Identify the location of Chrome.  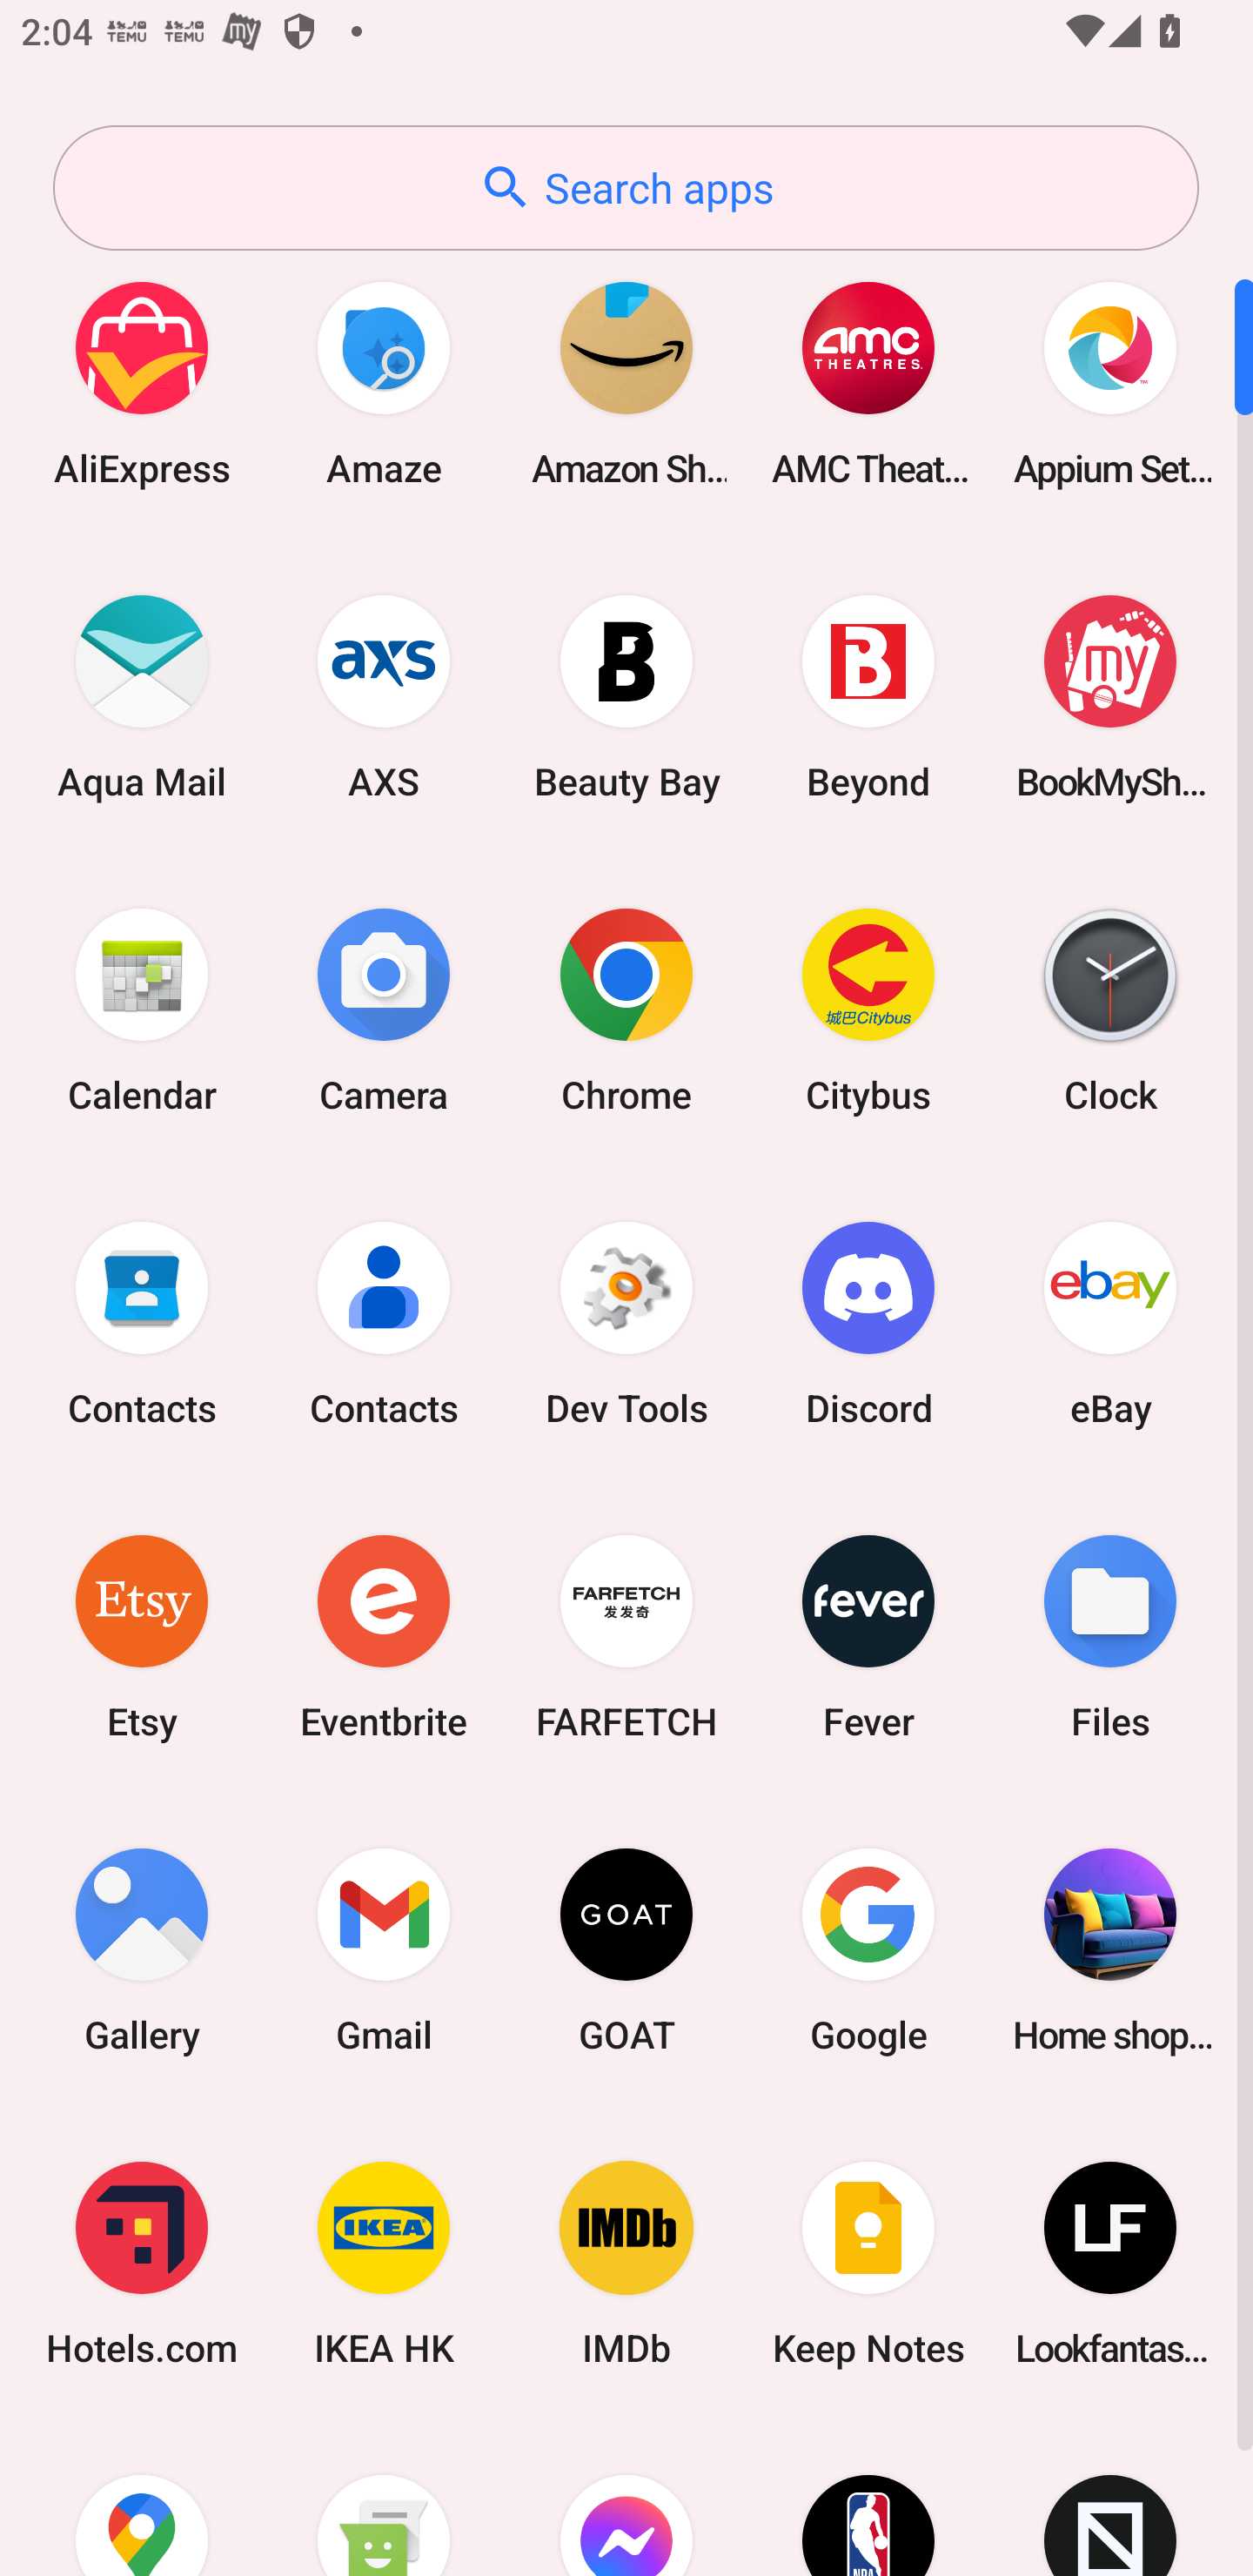
(626, 1010).